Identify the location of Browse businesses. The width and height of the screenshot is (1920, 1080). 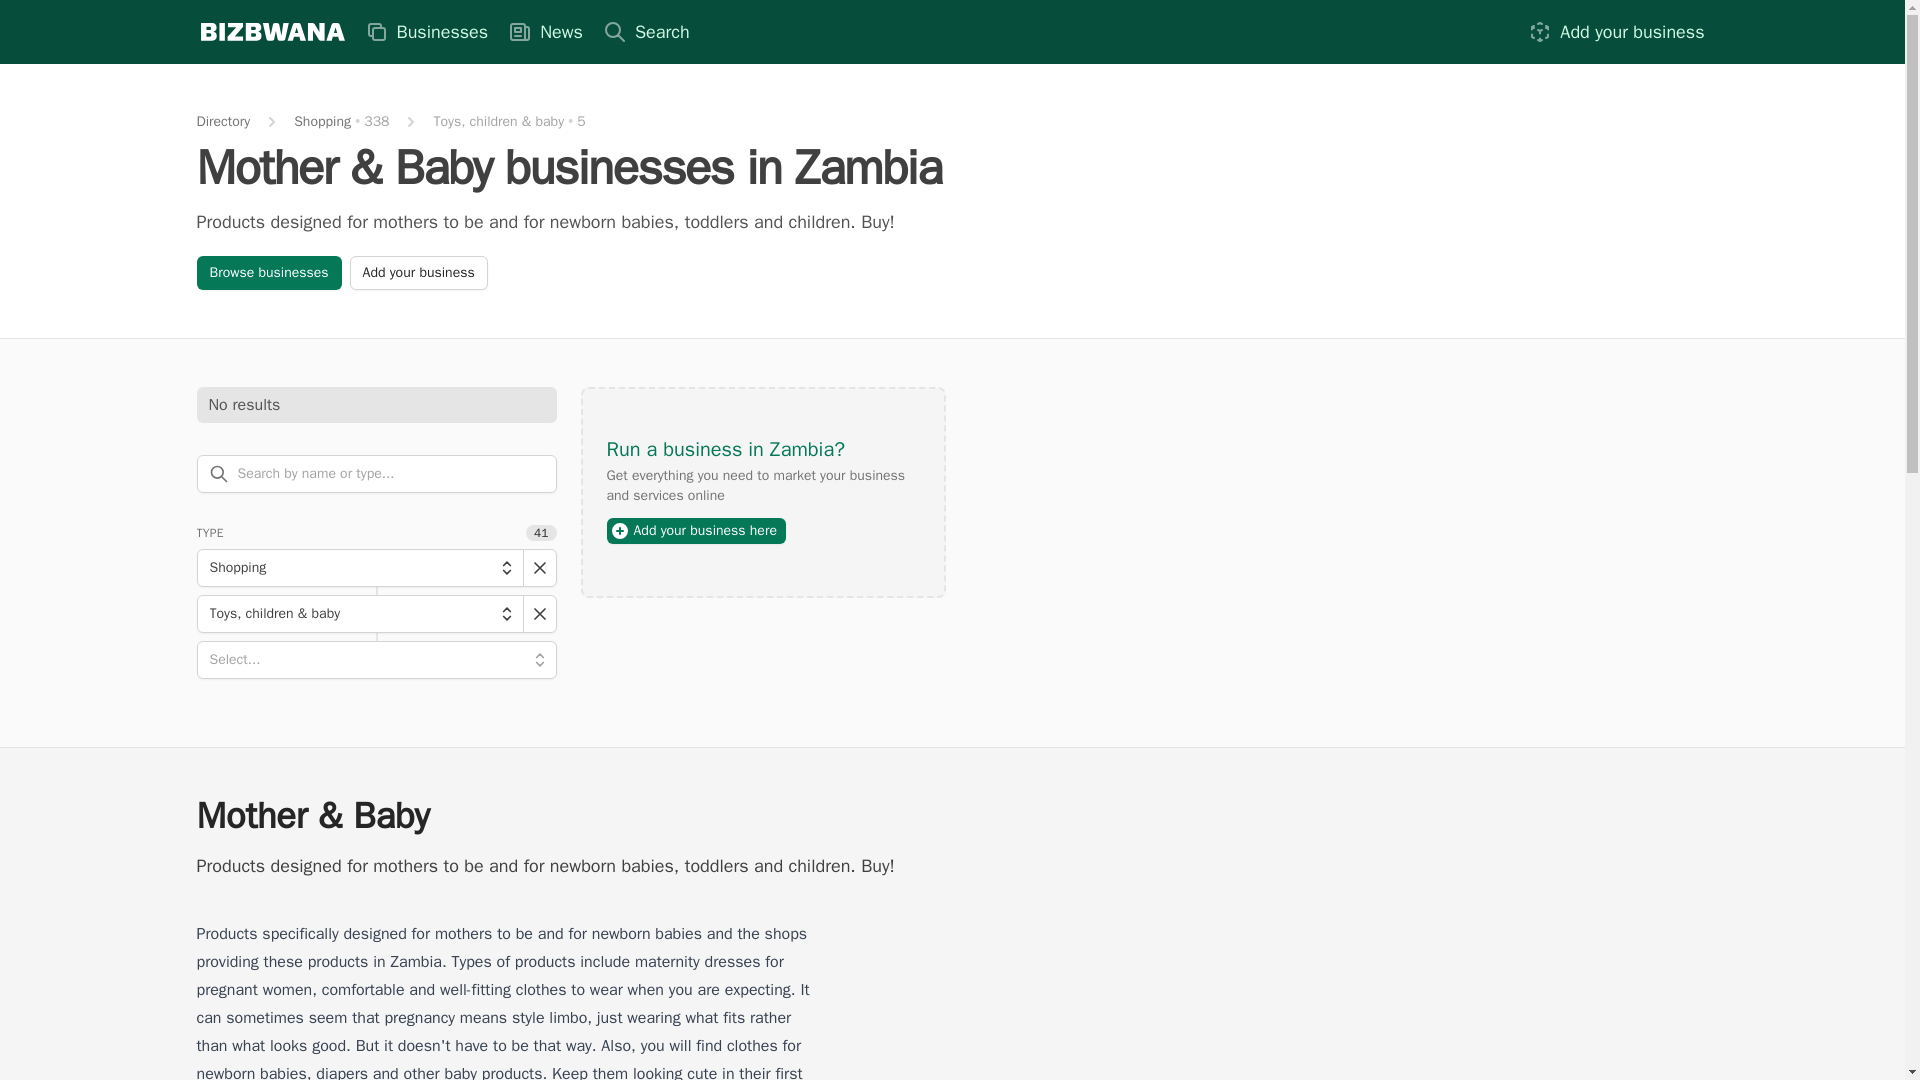
(268, 272).